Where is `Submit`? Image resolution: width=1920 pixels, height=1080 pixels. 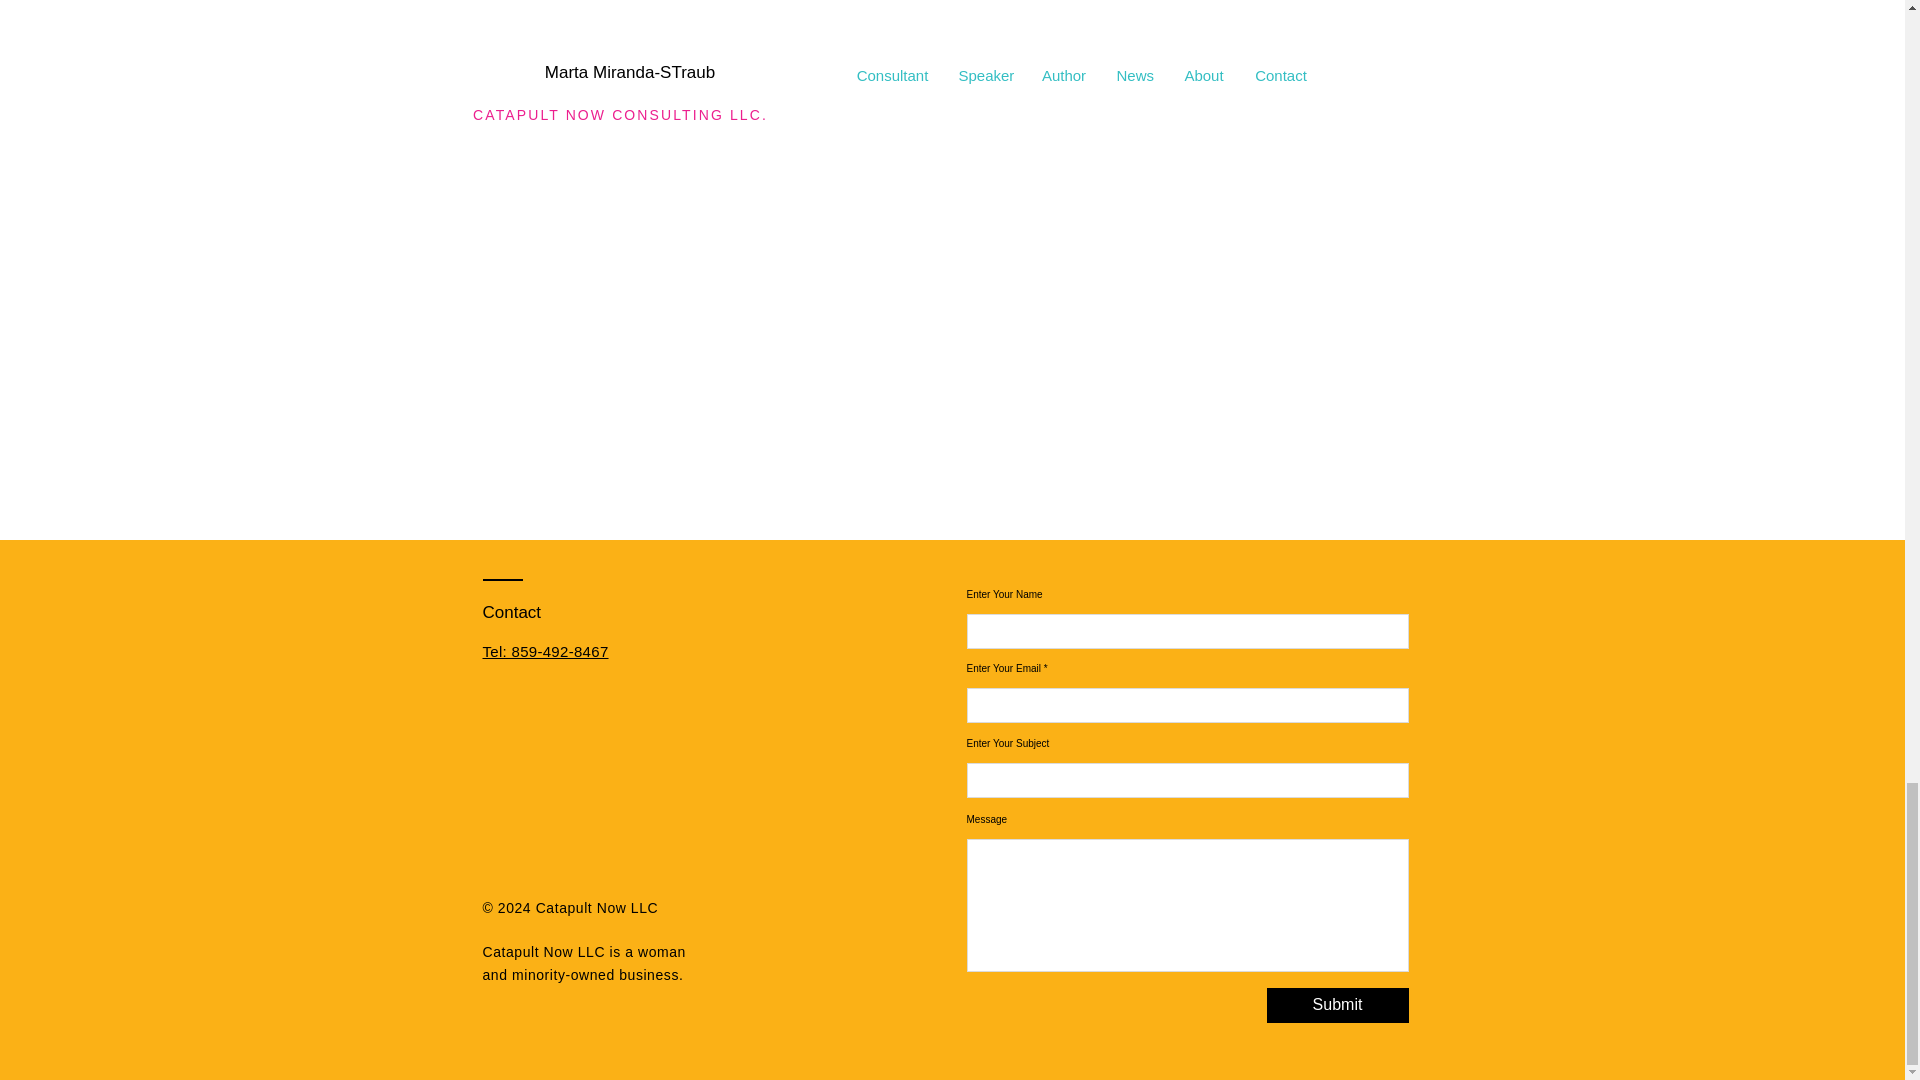 Submit is located at coordinates (1336, 1005).